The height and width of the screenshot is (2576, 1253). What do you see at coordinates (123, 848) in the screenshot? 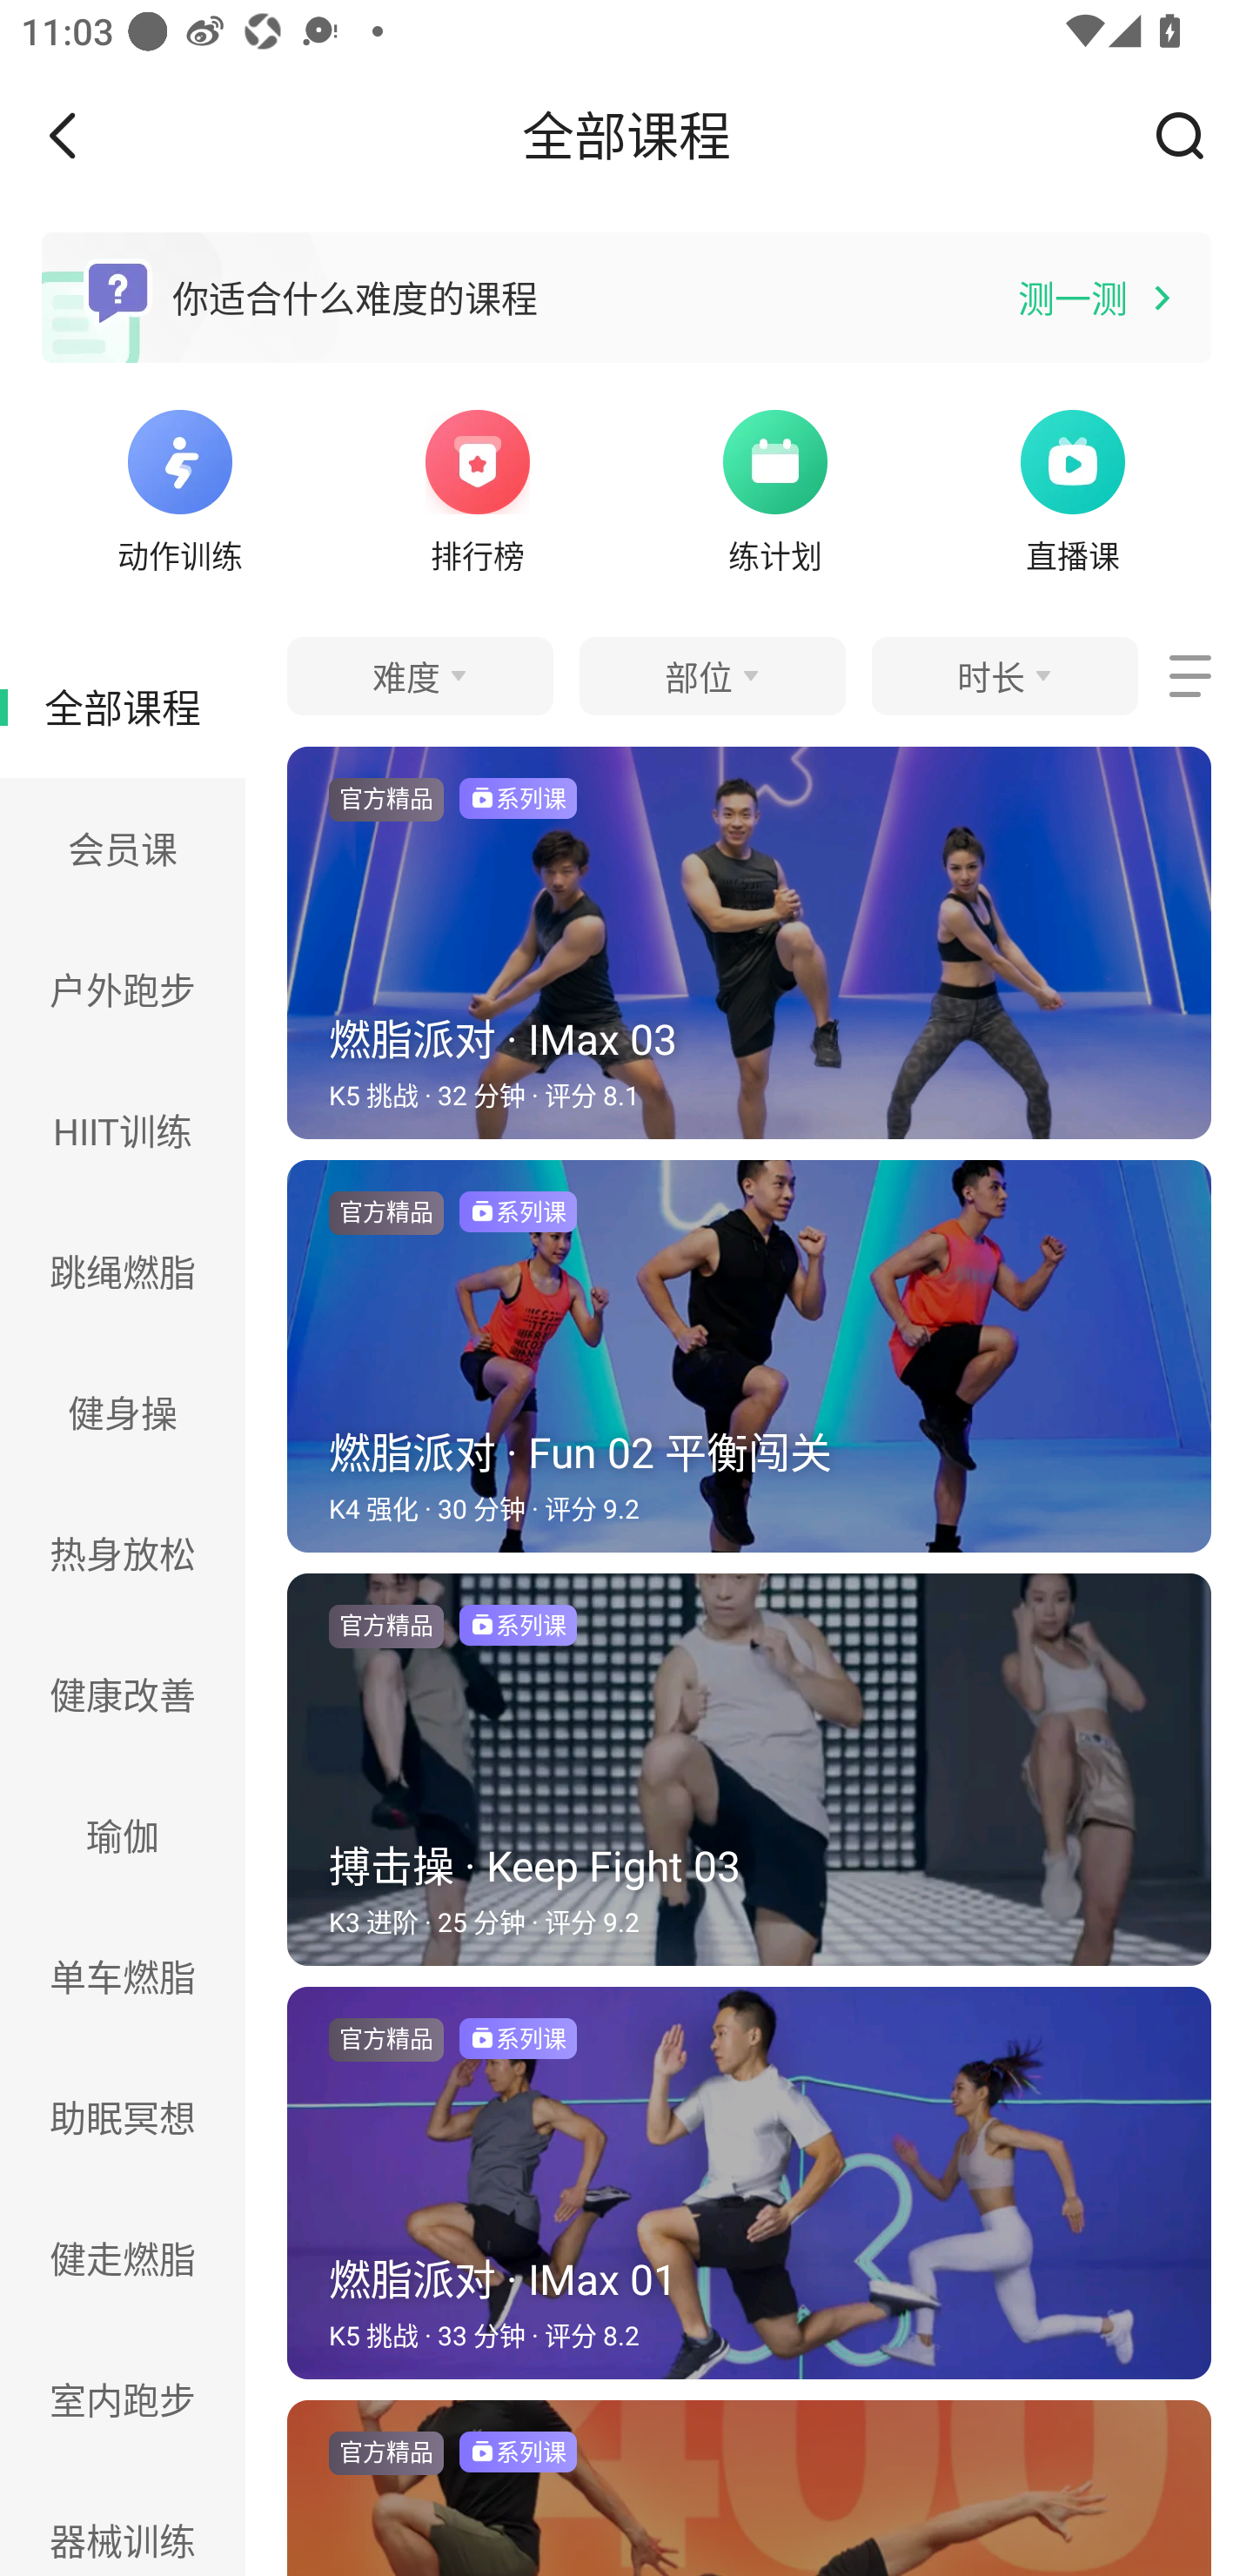
I see `会员课` at bounding box center [123, 848].